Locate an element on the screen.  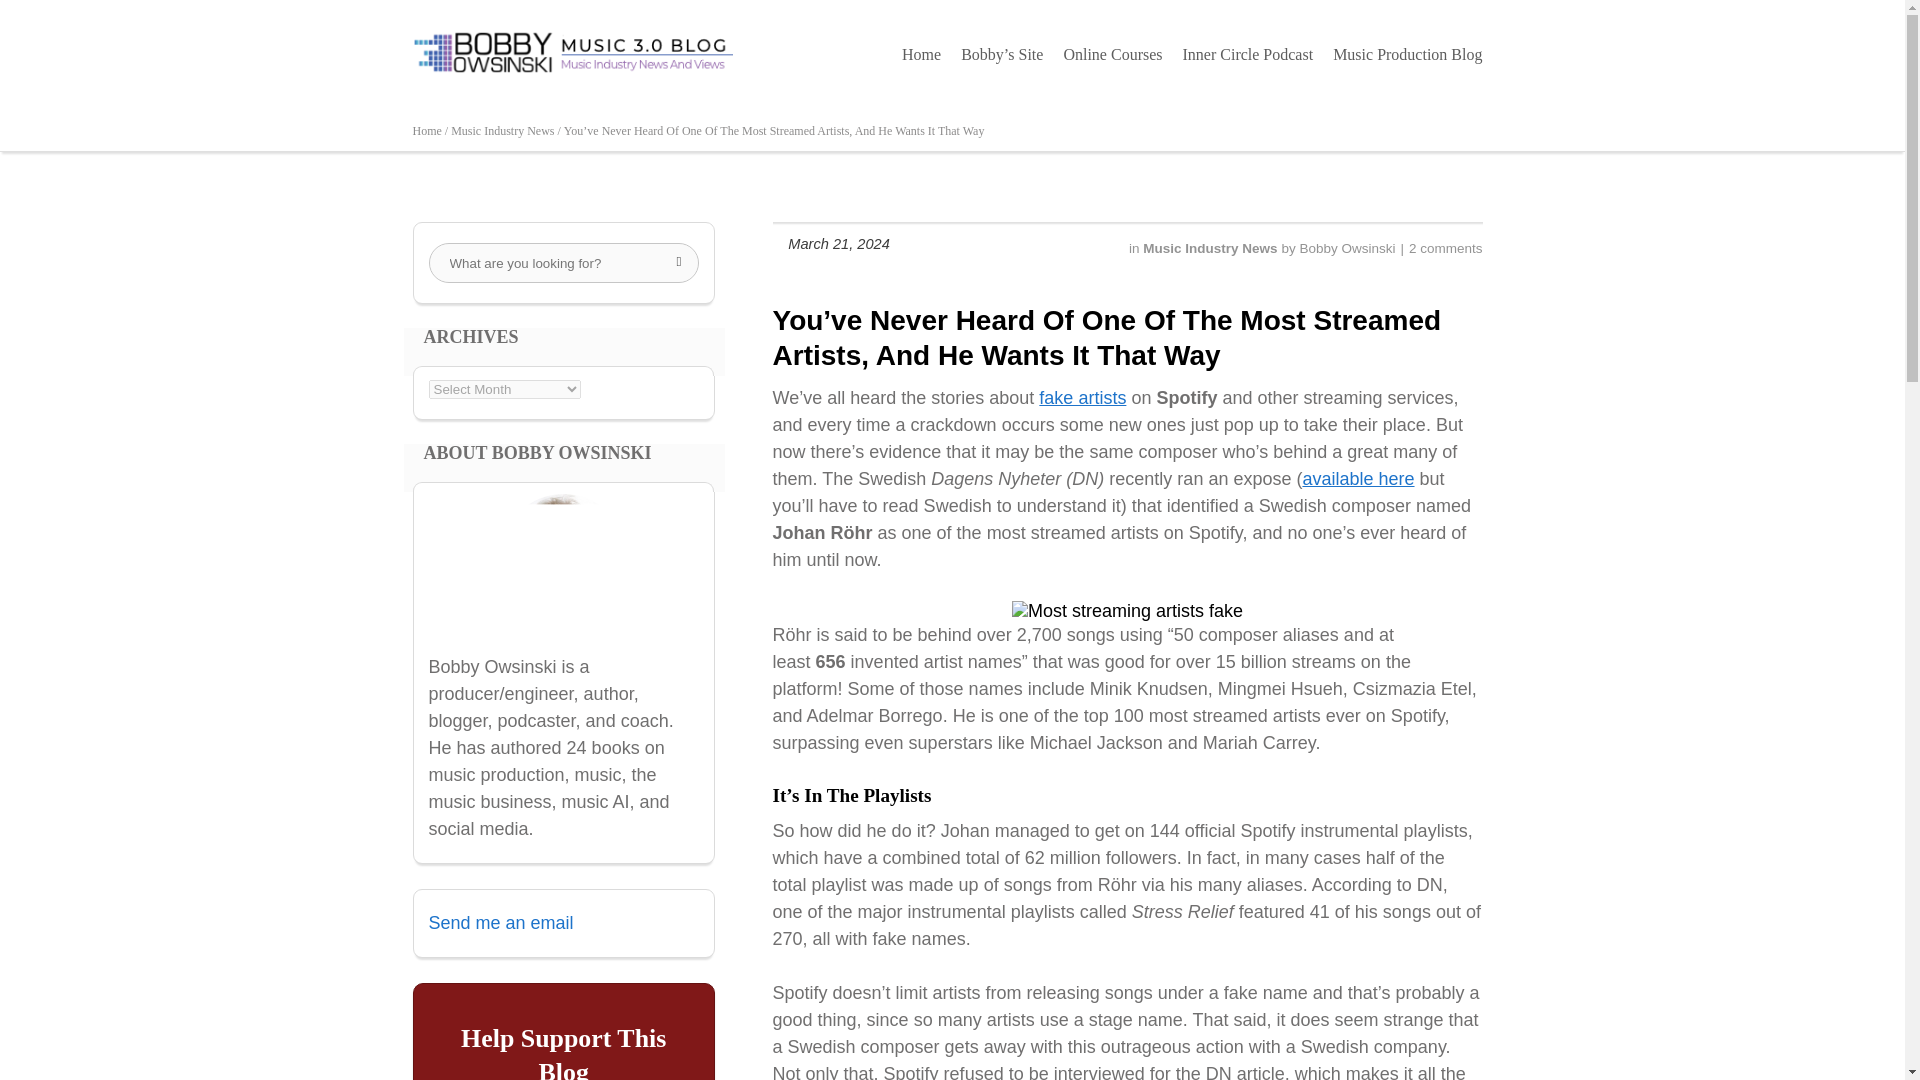
Home is located at coordinates (921, 54).